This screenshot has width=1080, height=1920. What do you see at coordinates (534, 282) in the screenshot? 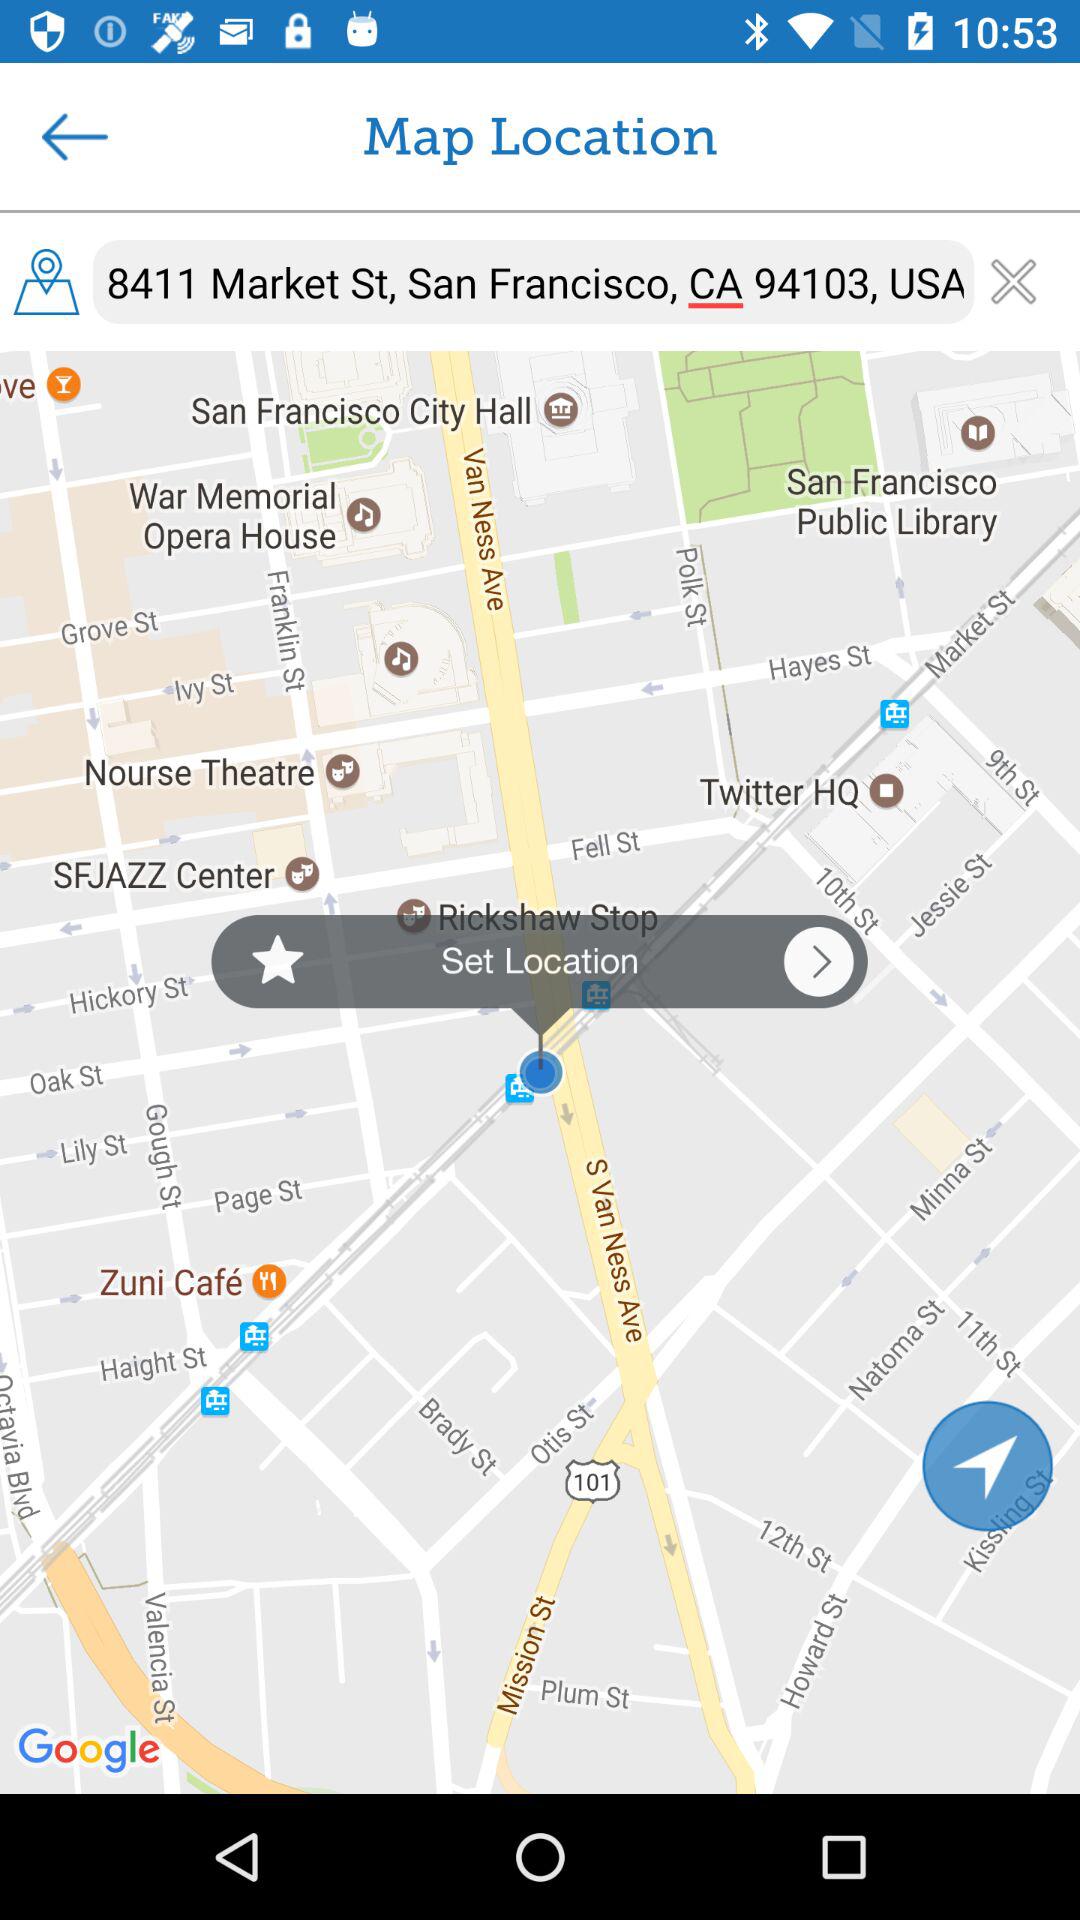
I see `jump to the 8411 market st icon` at bounding box center [534, 282].